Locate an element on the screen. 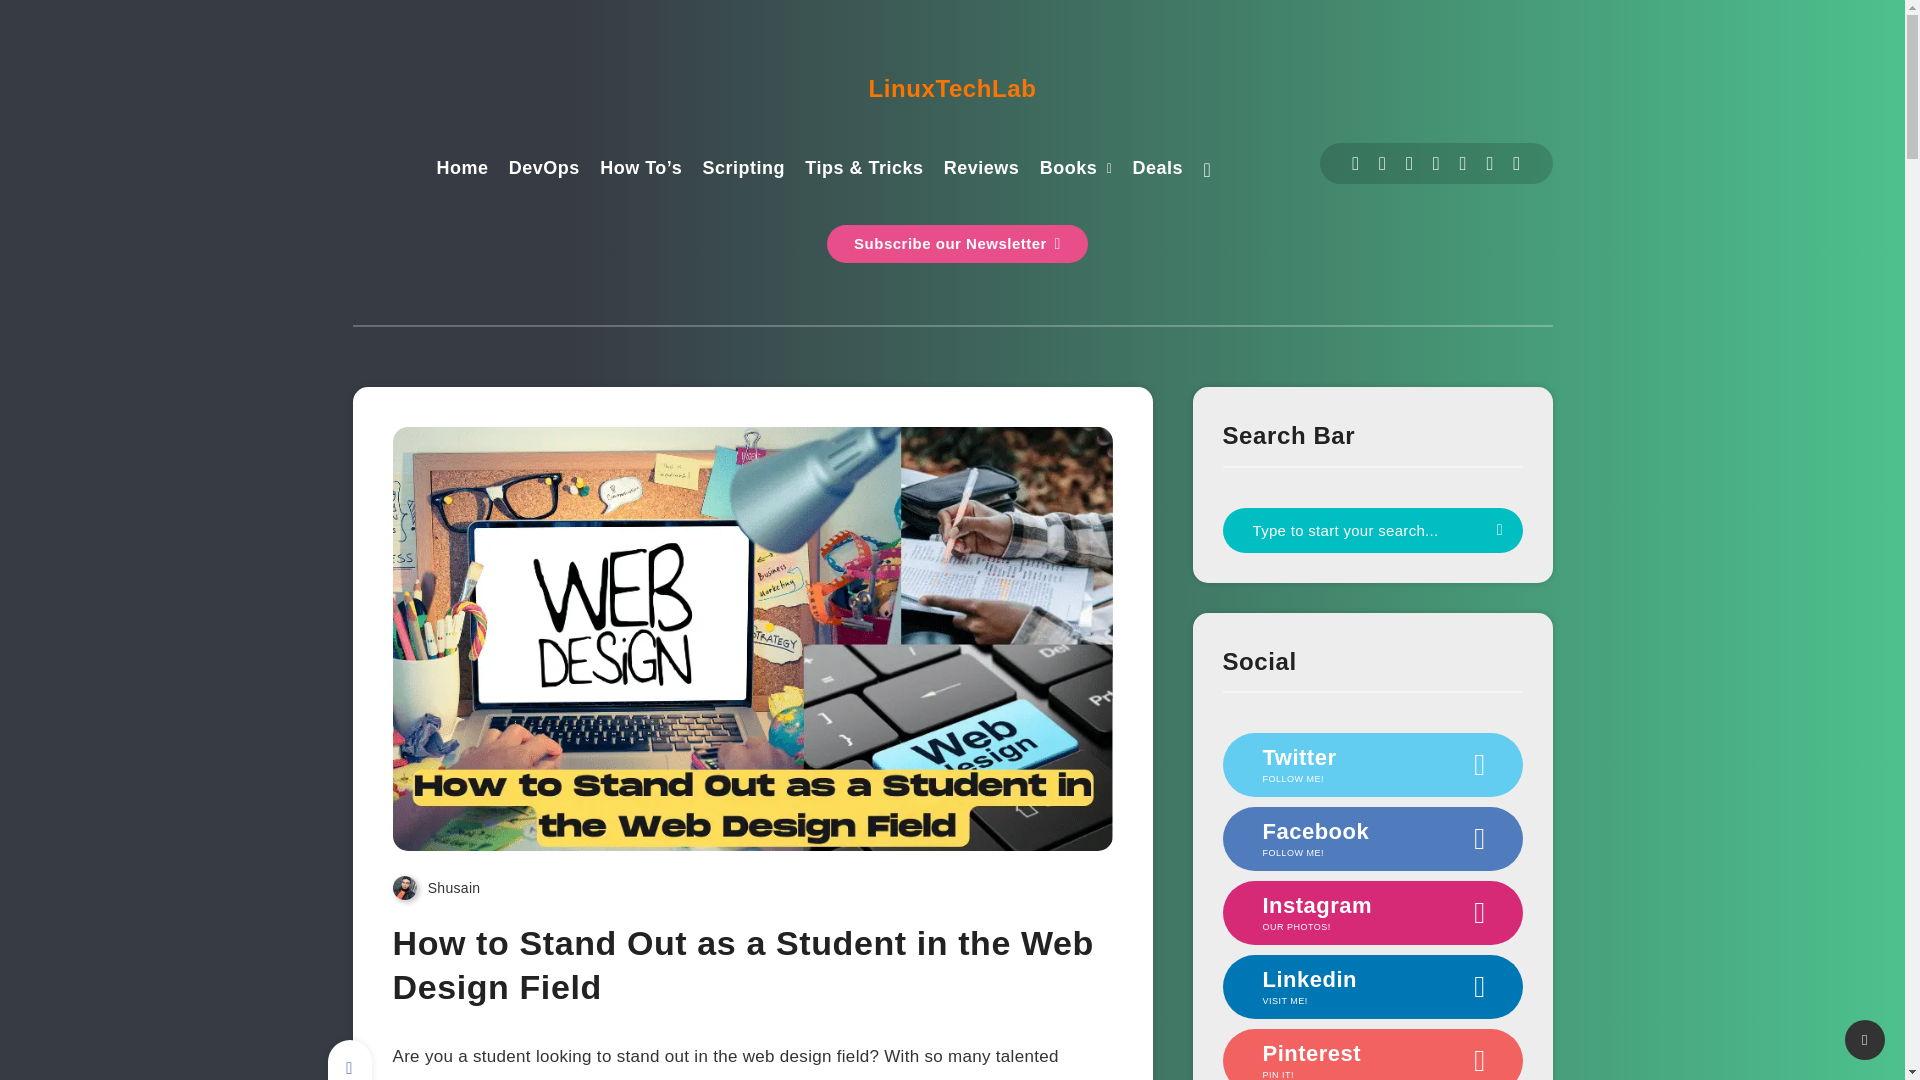 The height and width of the screenshot is (1080, 1920). Shusain is located at coordinates (436, 888).